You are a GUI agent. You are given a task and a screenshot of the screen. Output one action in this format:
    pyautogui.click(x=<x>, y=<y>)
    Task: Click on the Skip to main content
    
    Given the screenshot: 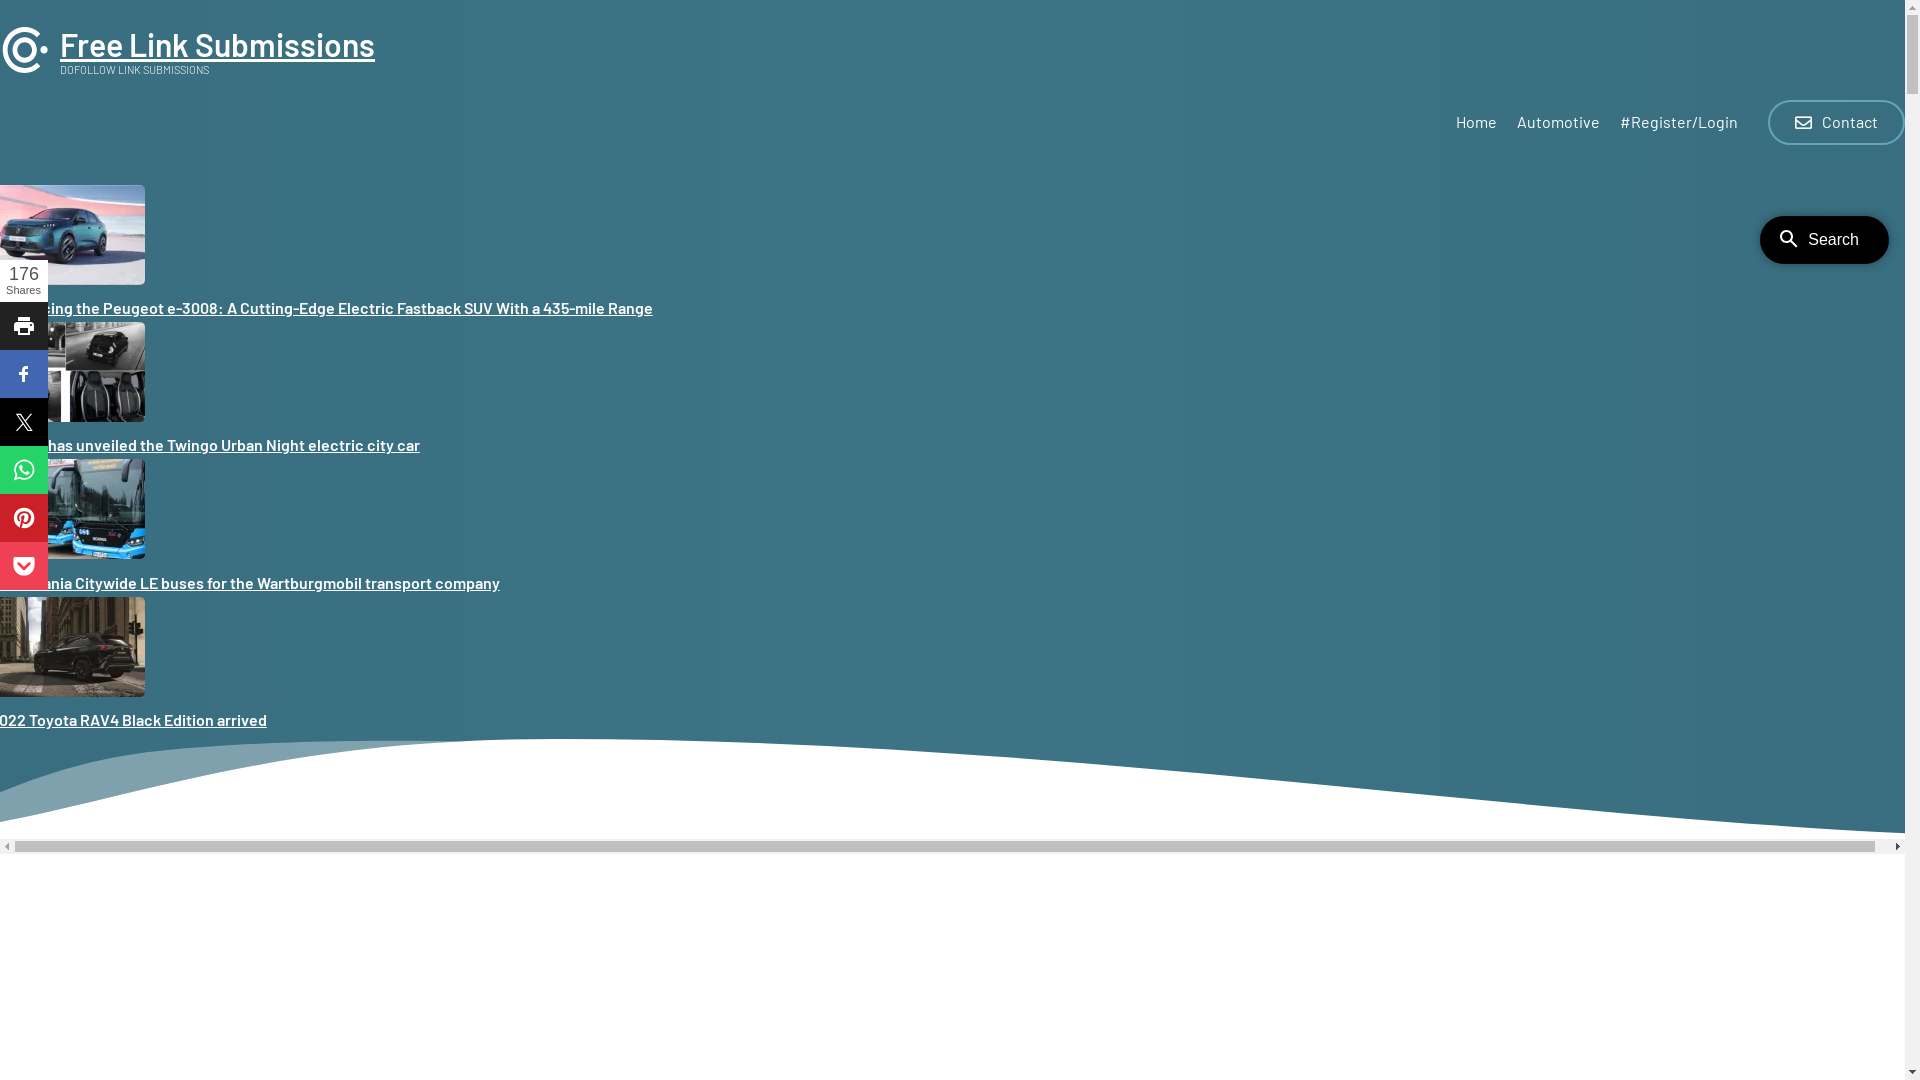 What is the action you would take?
    pyautogui.click(x=0, y=0)
    